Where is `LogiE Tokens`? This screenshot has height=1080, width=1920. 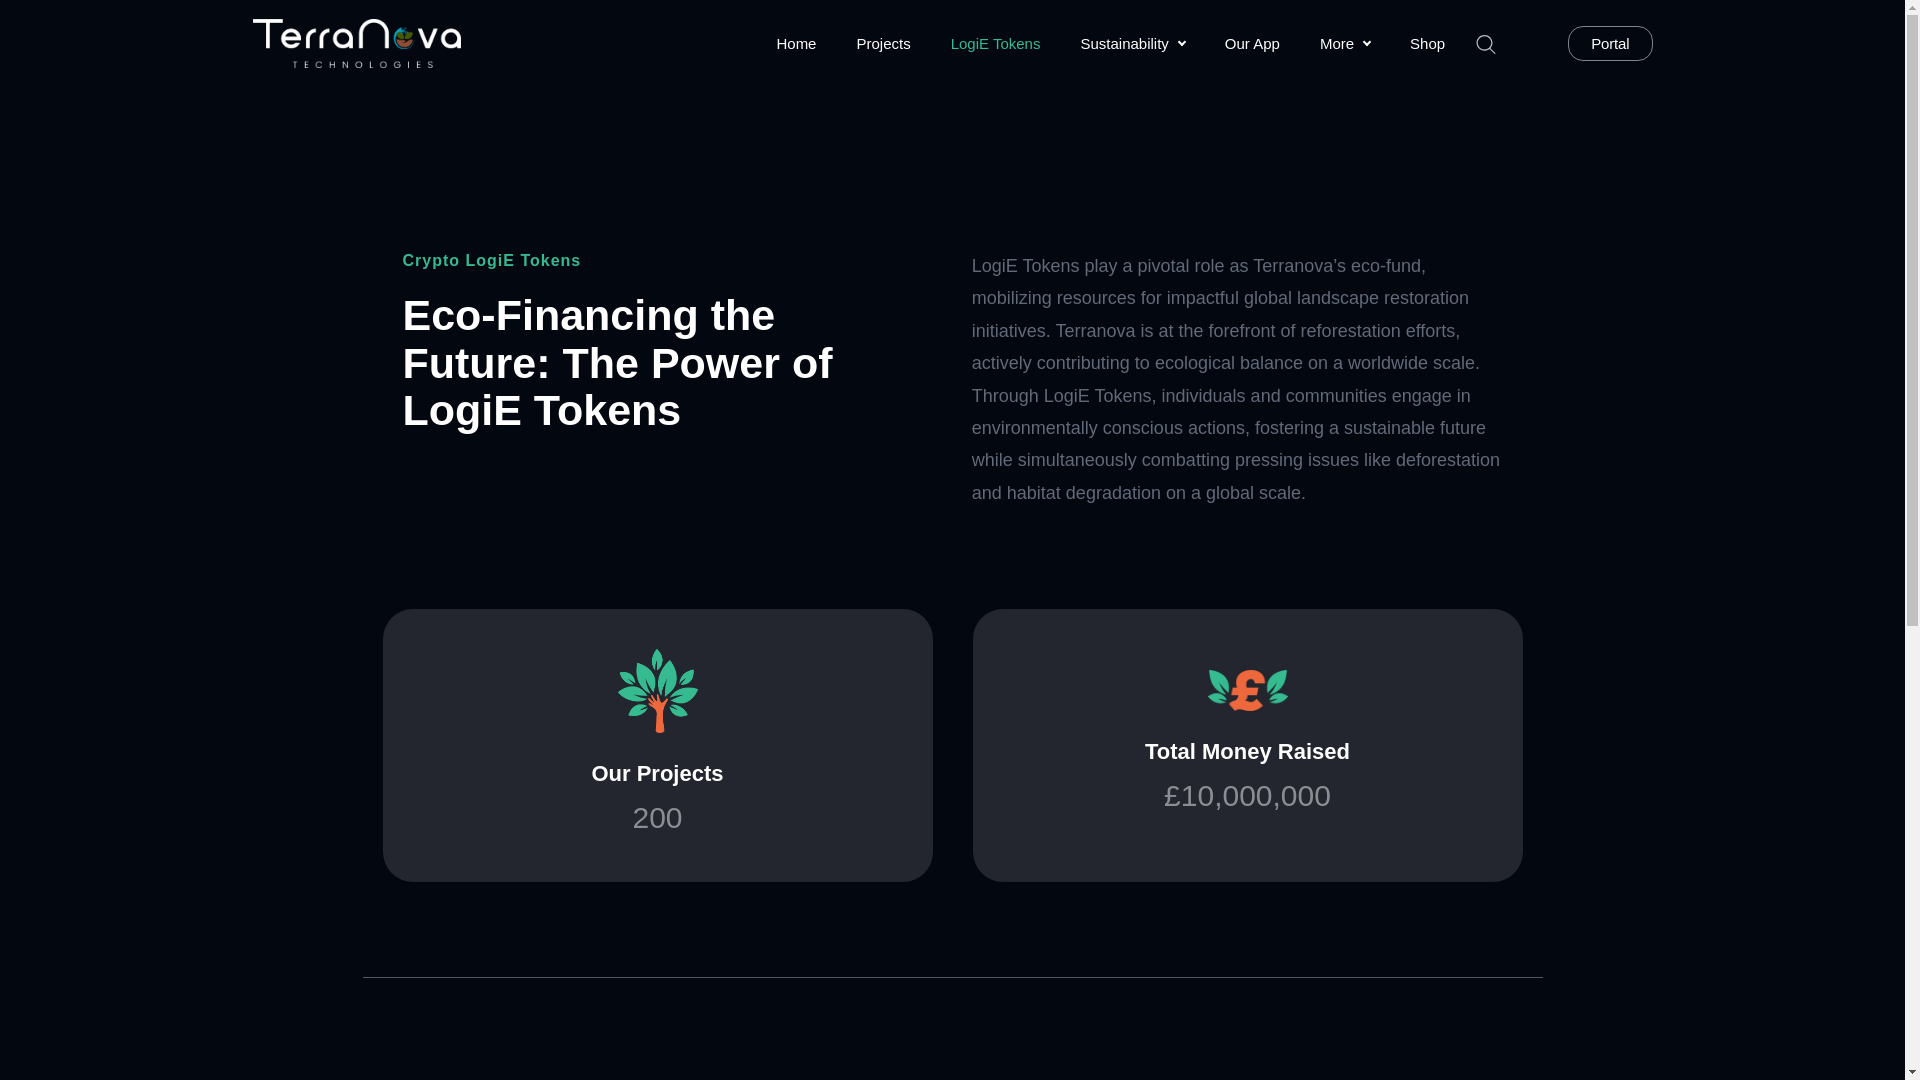 LogiE Tokens is located at coordinates (996, 44).